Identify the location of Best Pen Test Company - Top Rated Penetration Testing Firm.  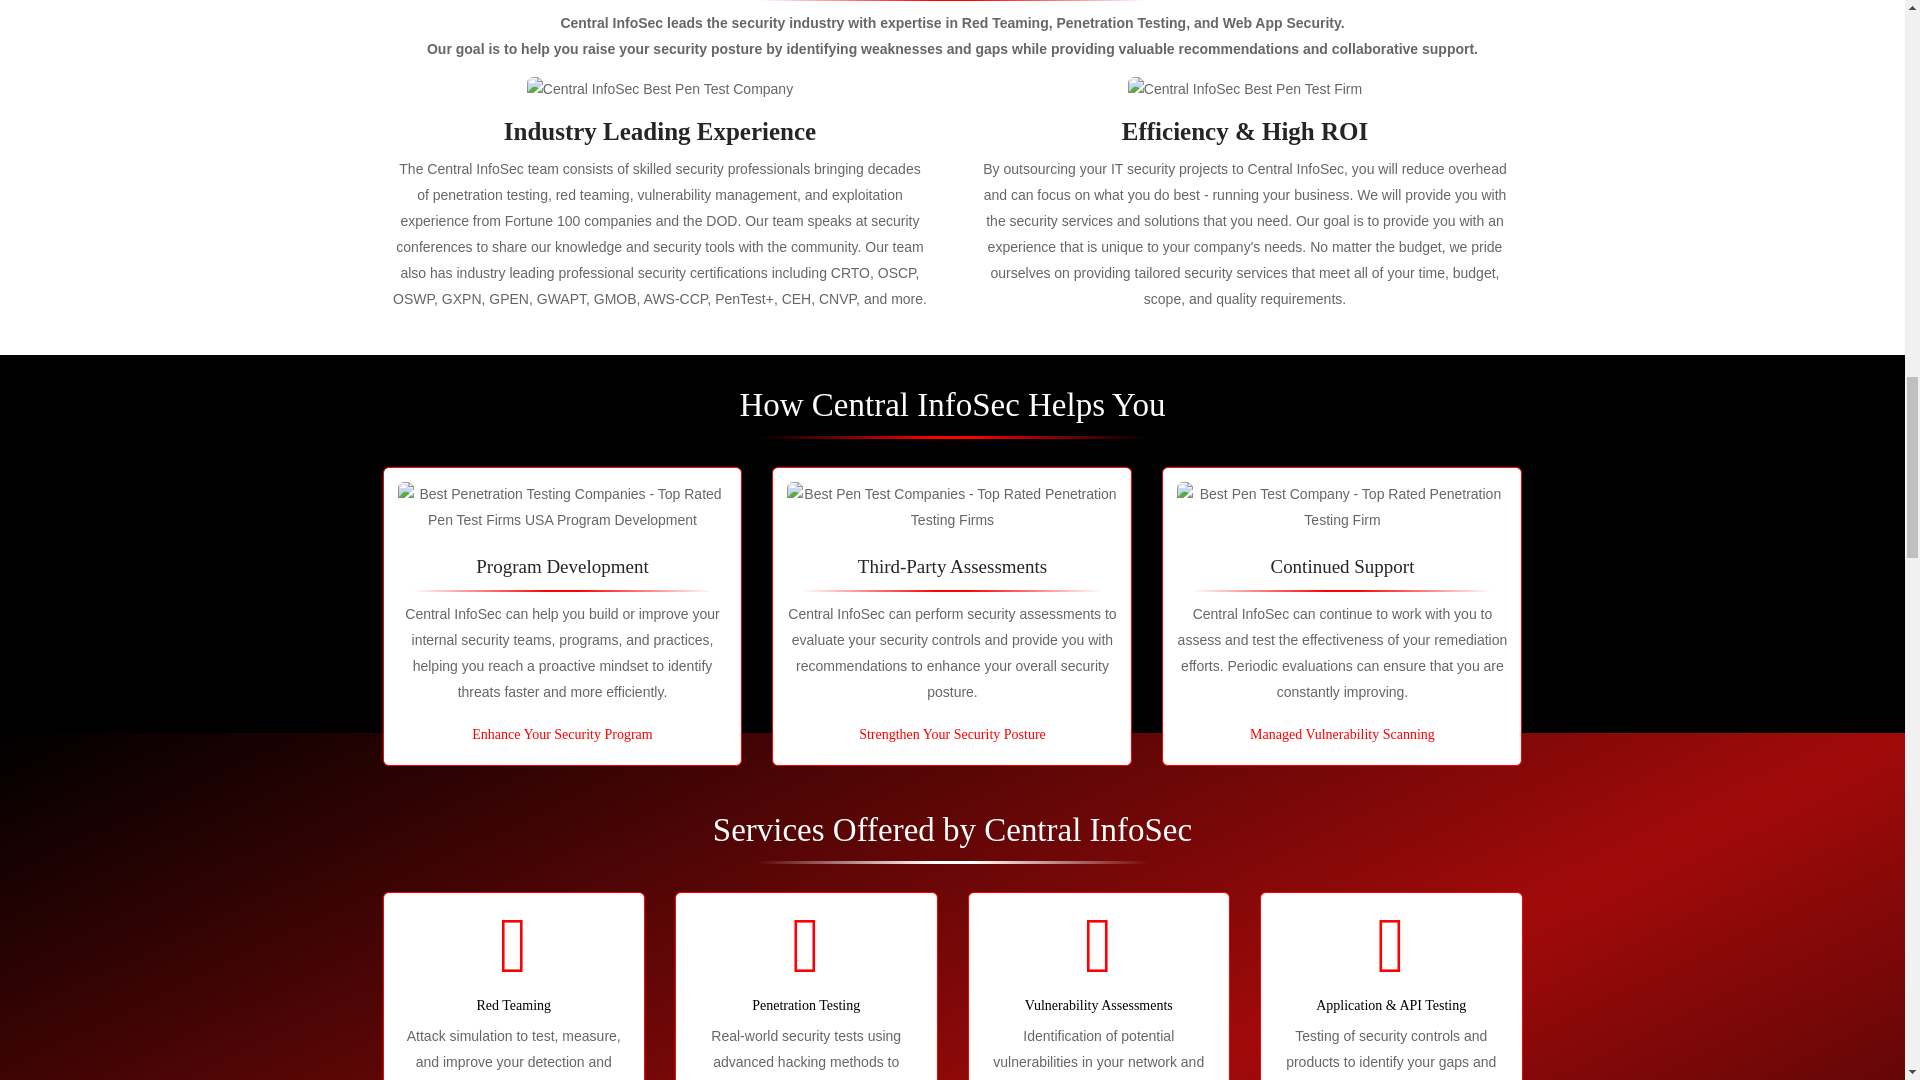
(1342, 507).